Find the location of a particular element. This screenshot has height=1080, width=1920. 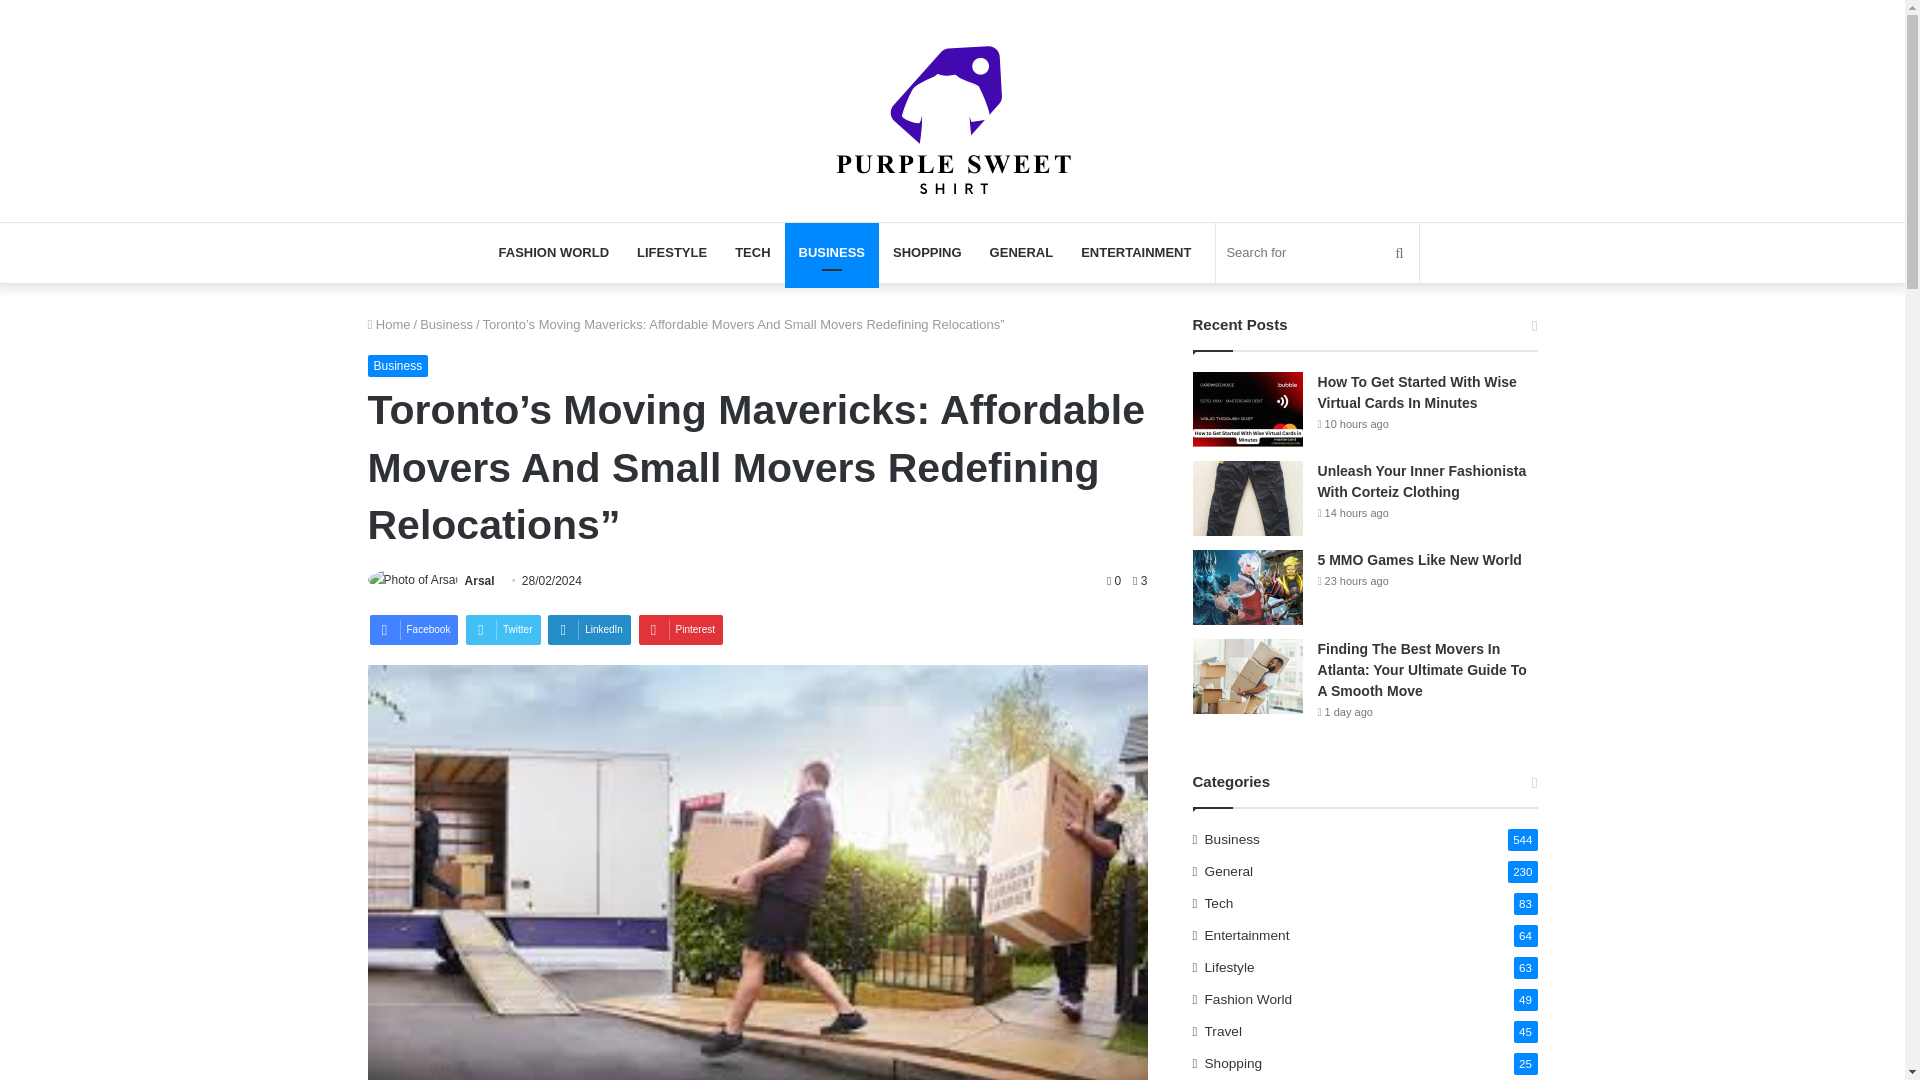

Business is located at coordinates (446, 324).